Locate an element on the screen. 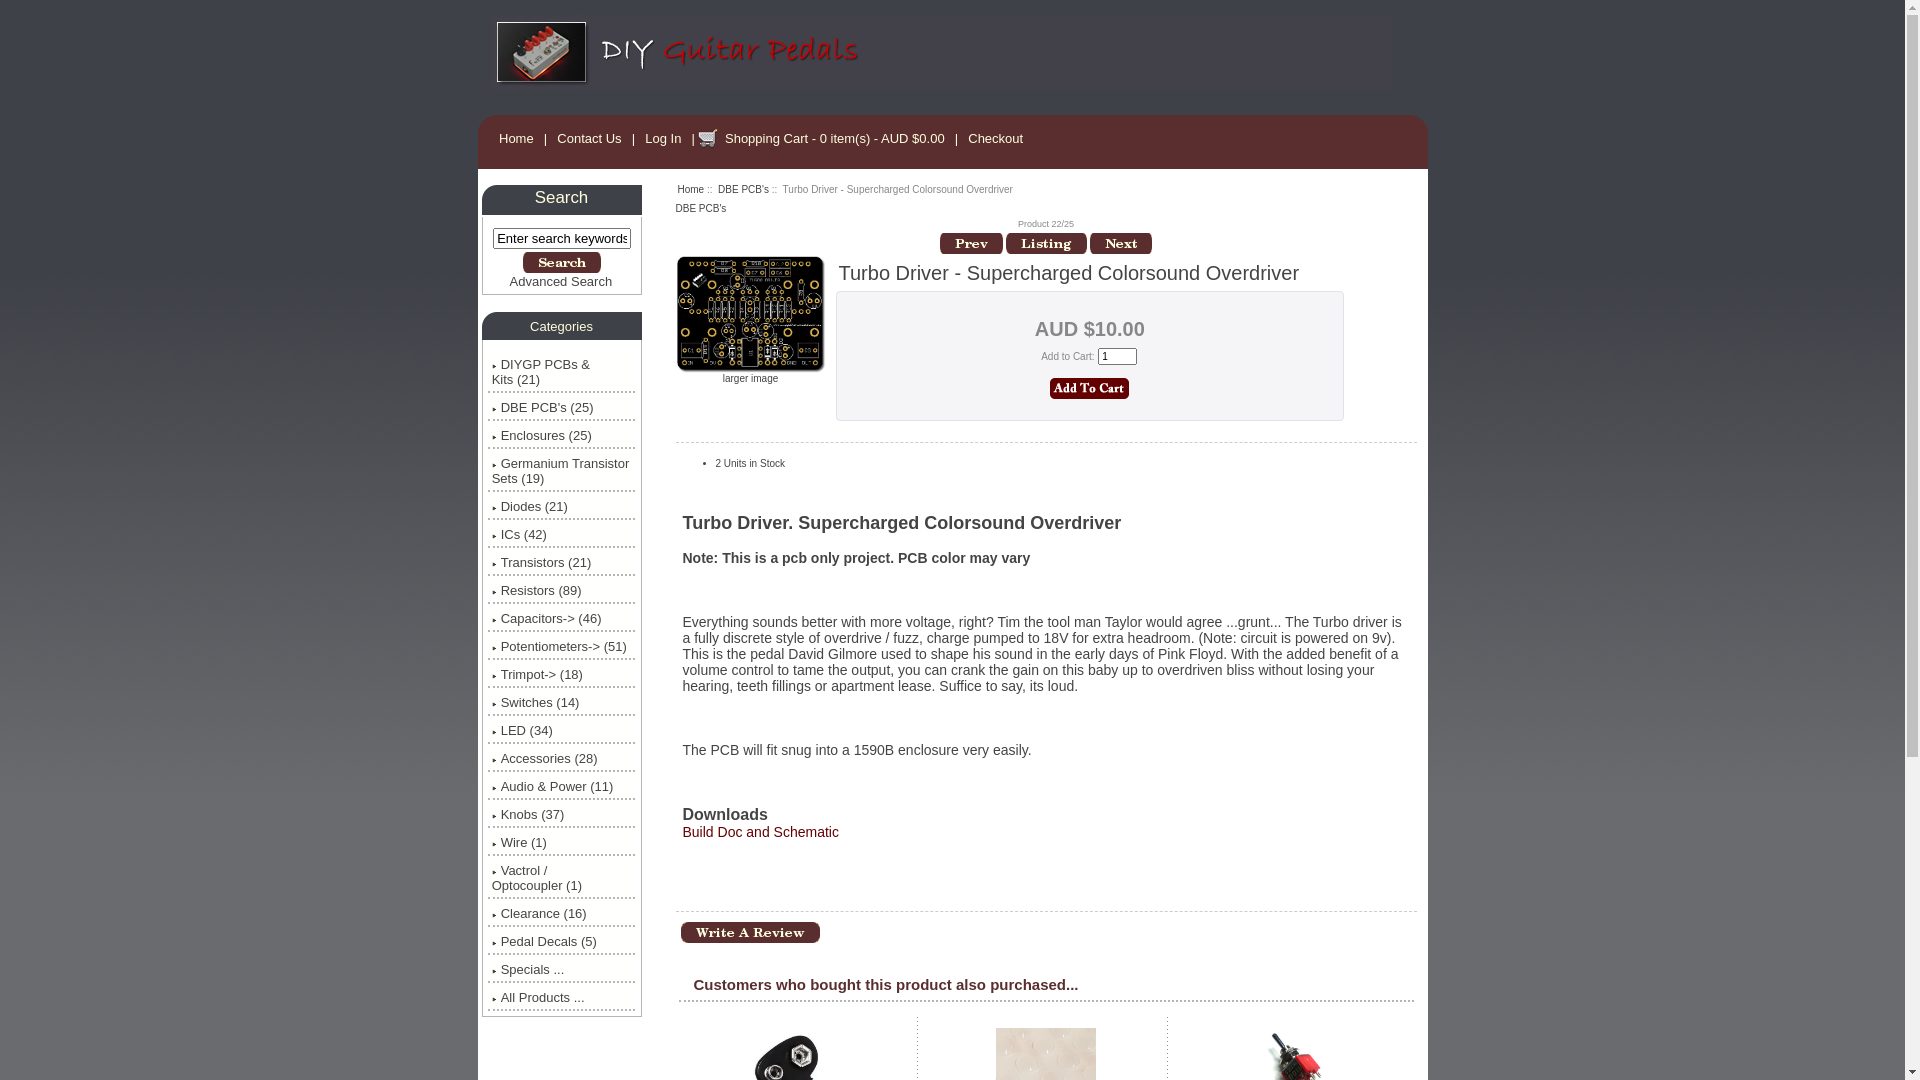 The height and width of the screenshot is (1080, 1920). Home is located at coordinates (516, 138).